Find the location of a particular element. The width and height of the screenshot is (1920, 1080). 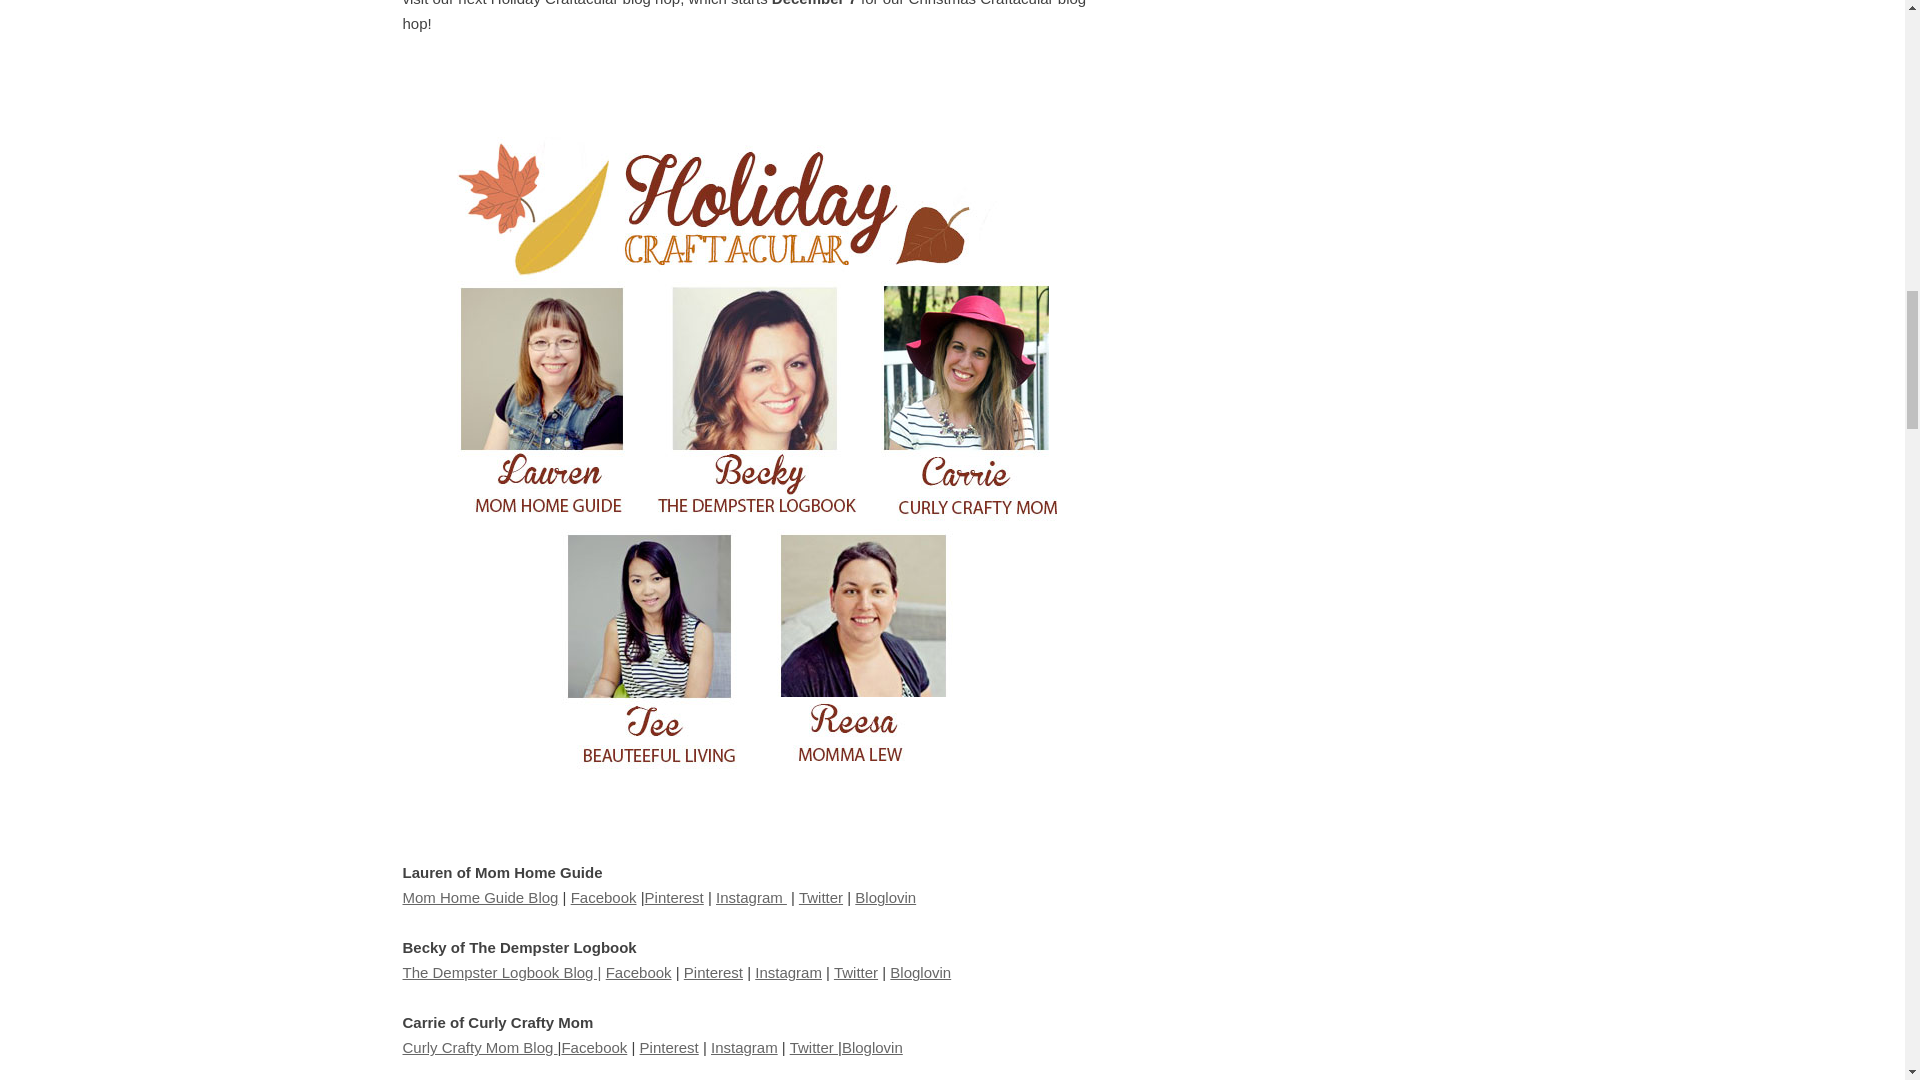

Pinterest is located at coordinates (674, 897).